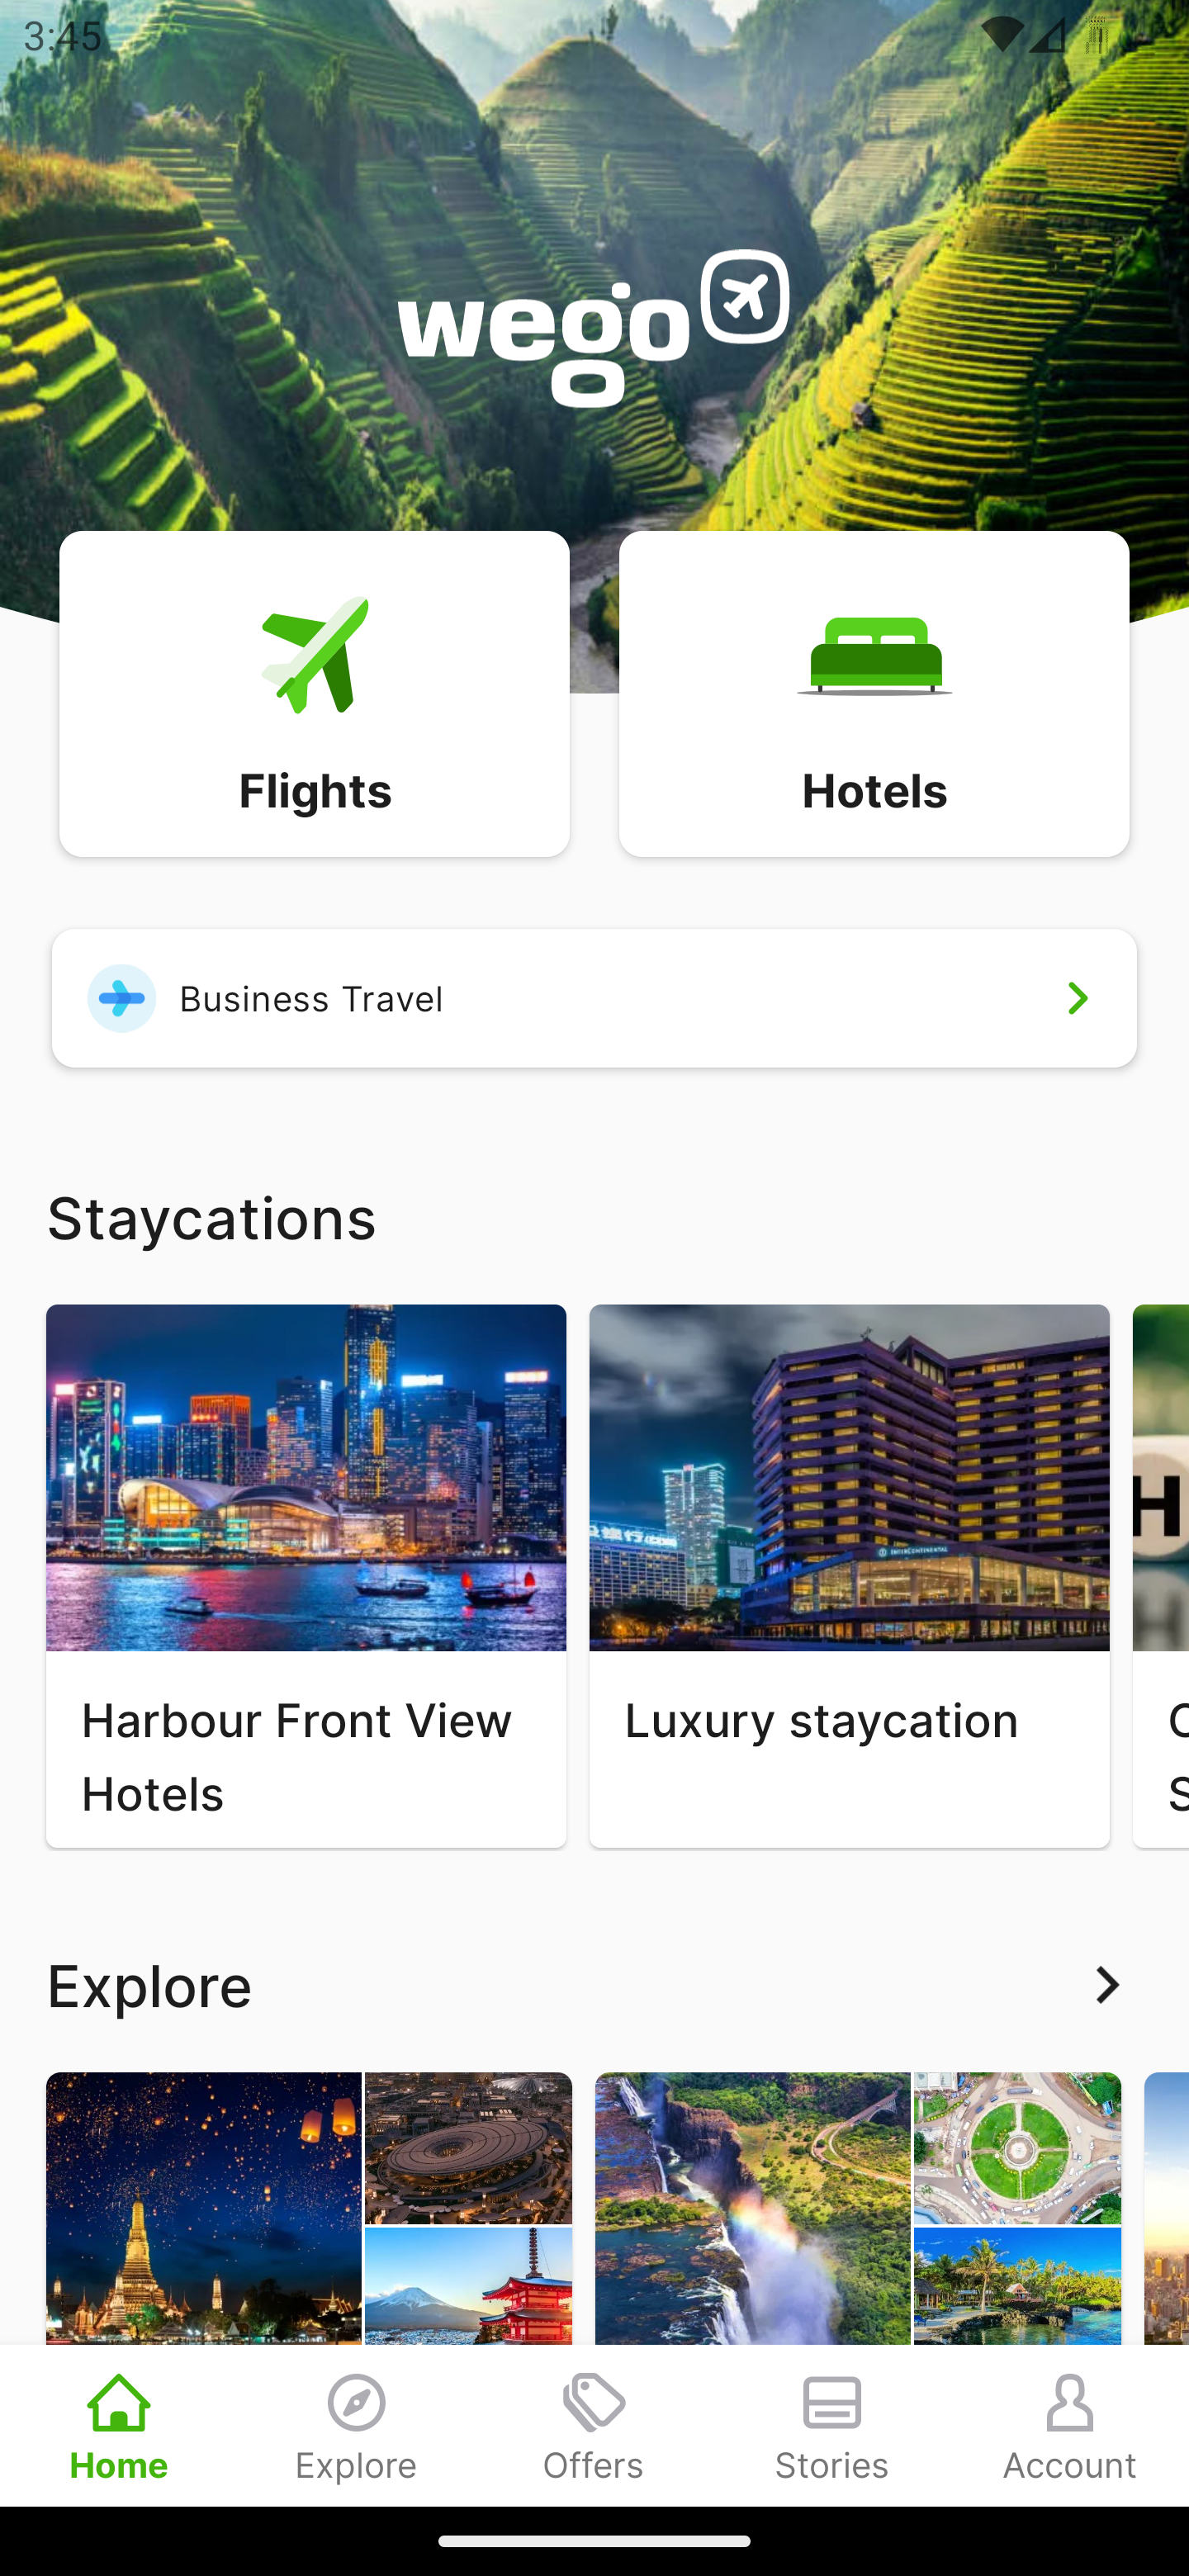 This screenshot has width=1189, height=2576. Describe the element at coordinates (314, 692) in the screenshot. I see `Flights` at that location.